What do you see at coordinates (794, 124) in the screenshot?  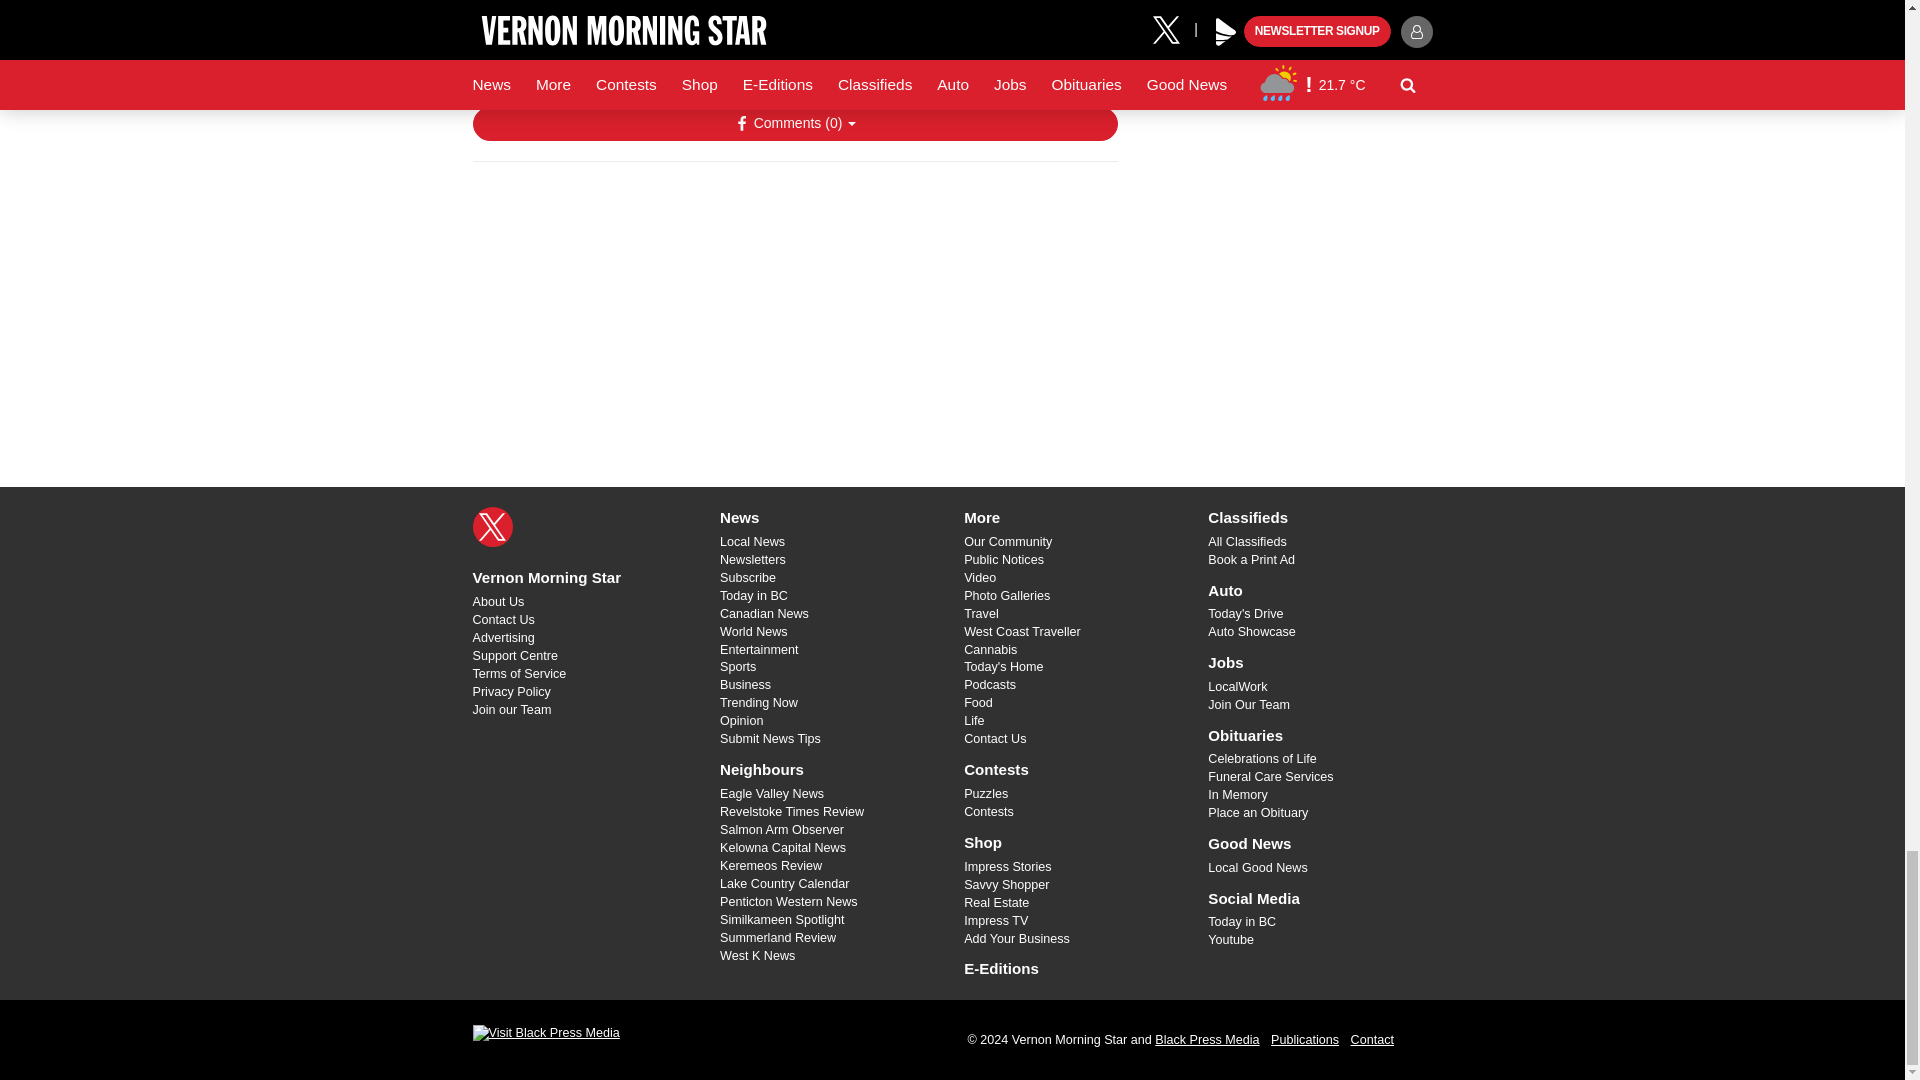 I see `Show Comments` at bounding box center [794, 124].